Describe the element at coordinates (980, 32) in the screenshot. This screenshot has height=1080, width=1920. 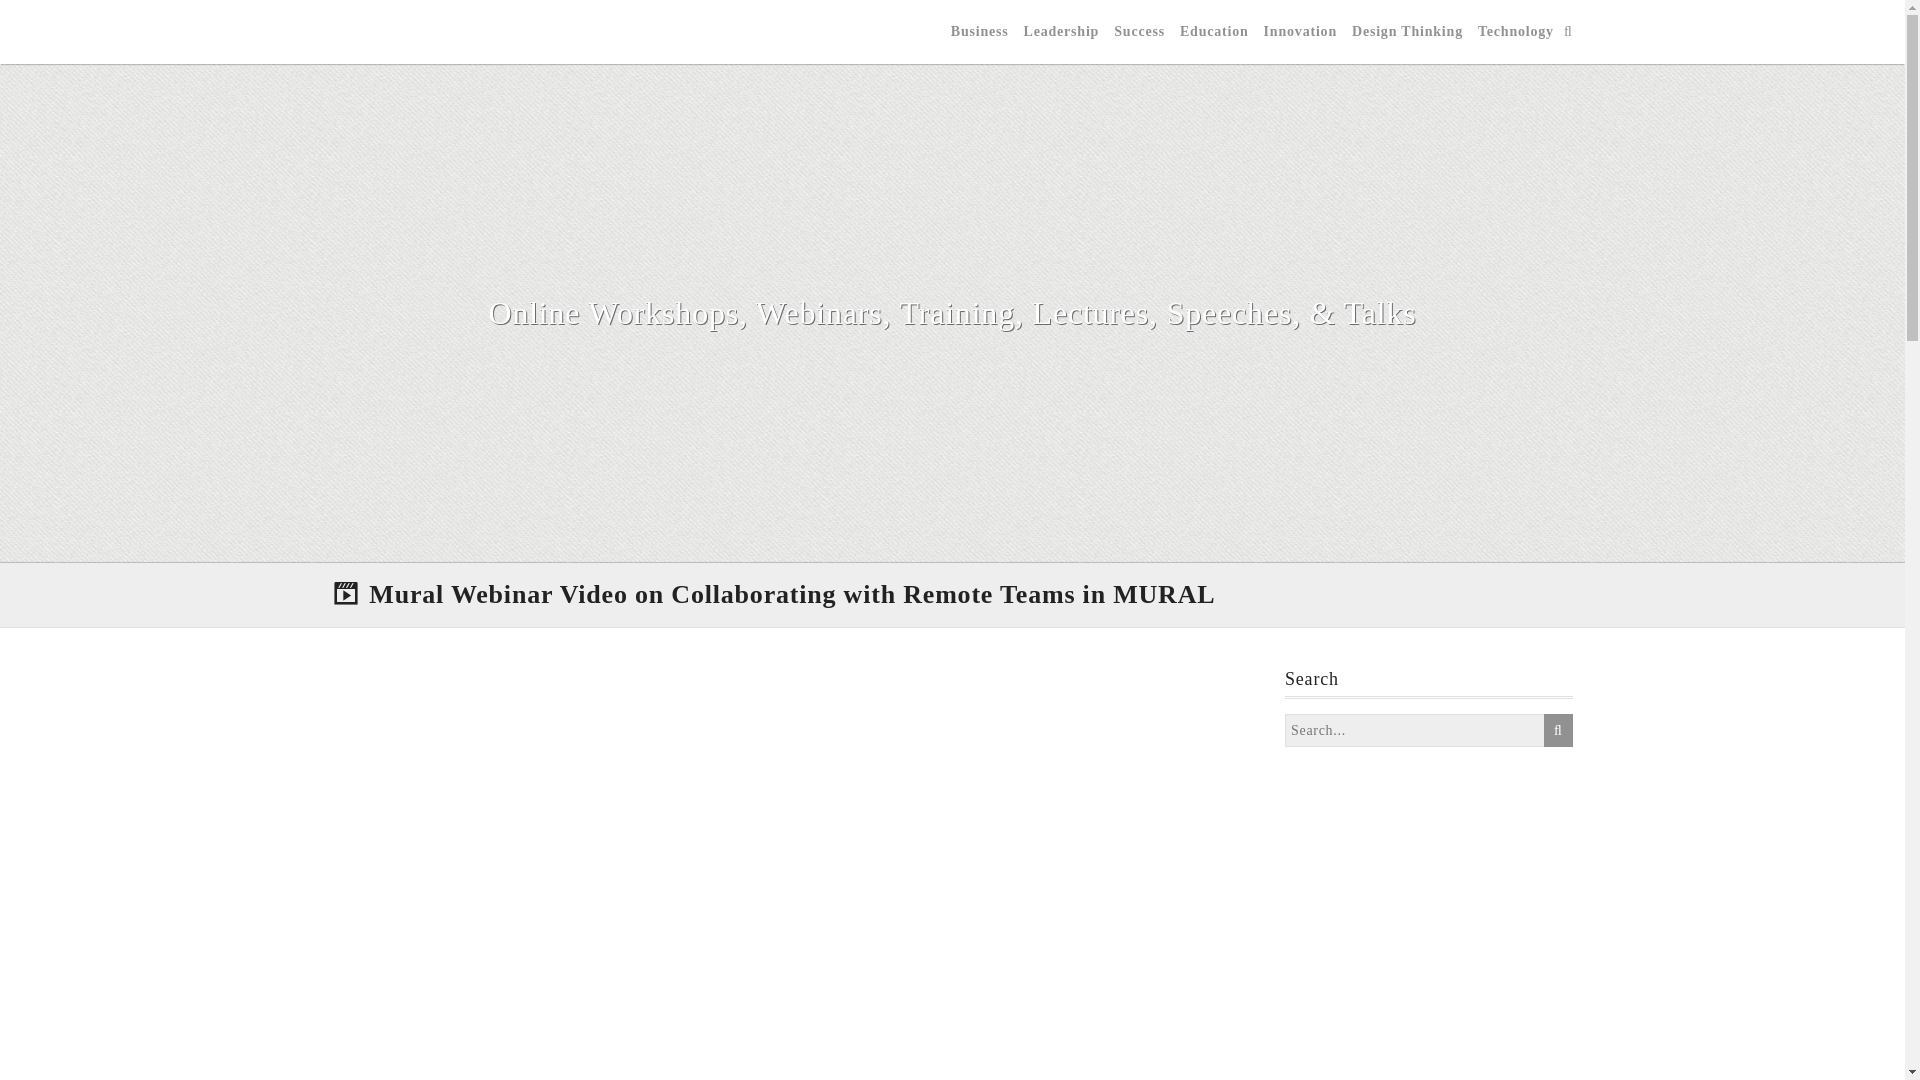
I see `Business` at that location.